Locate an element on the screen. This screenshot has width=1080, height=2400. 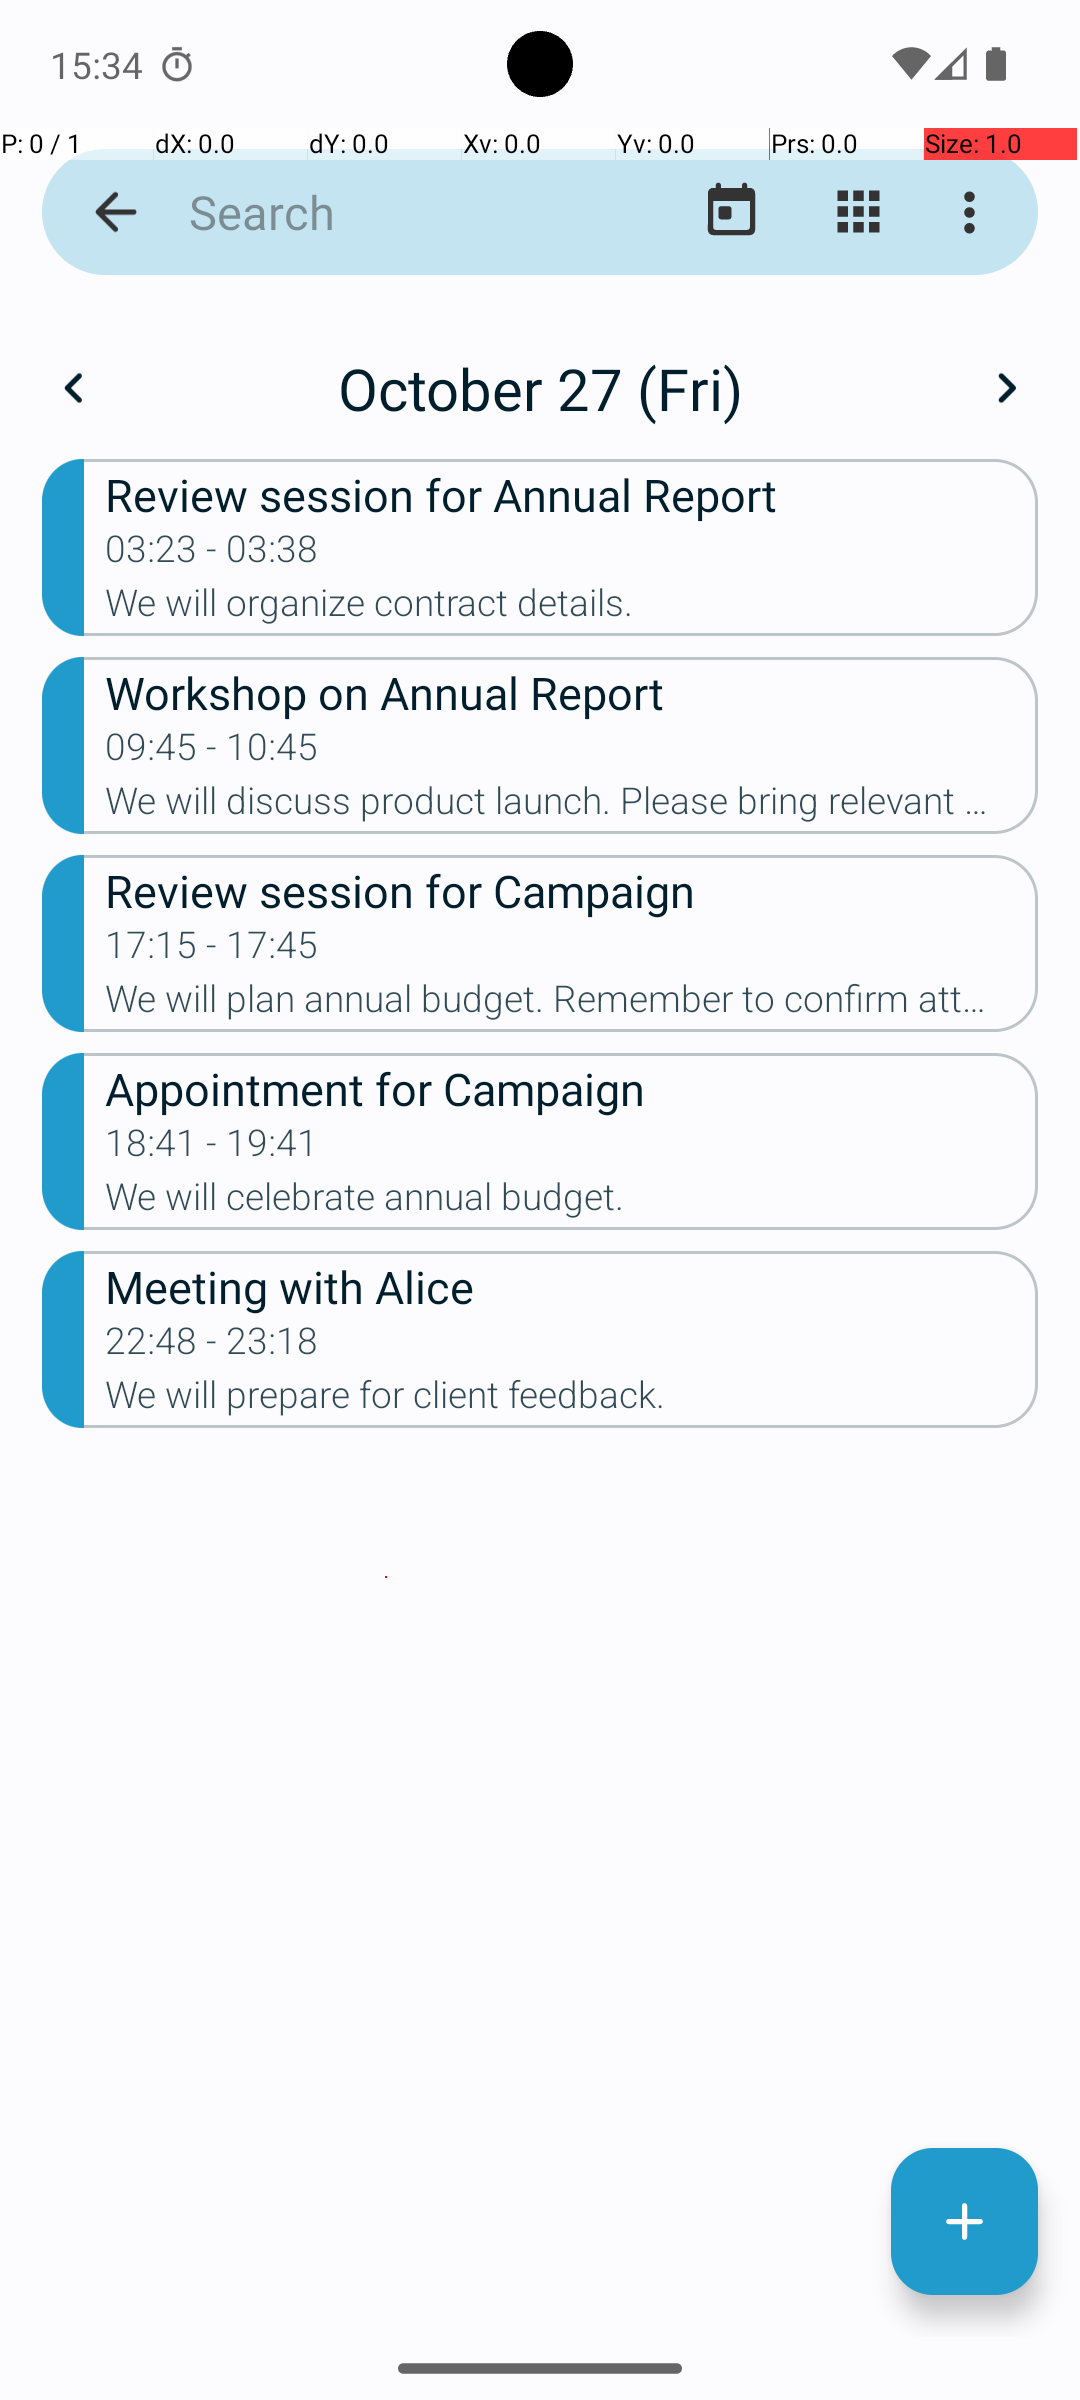
We will organize contract details. is located at coordinates (572, 609).